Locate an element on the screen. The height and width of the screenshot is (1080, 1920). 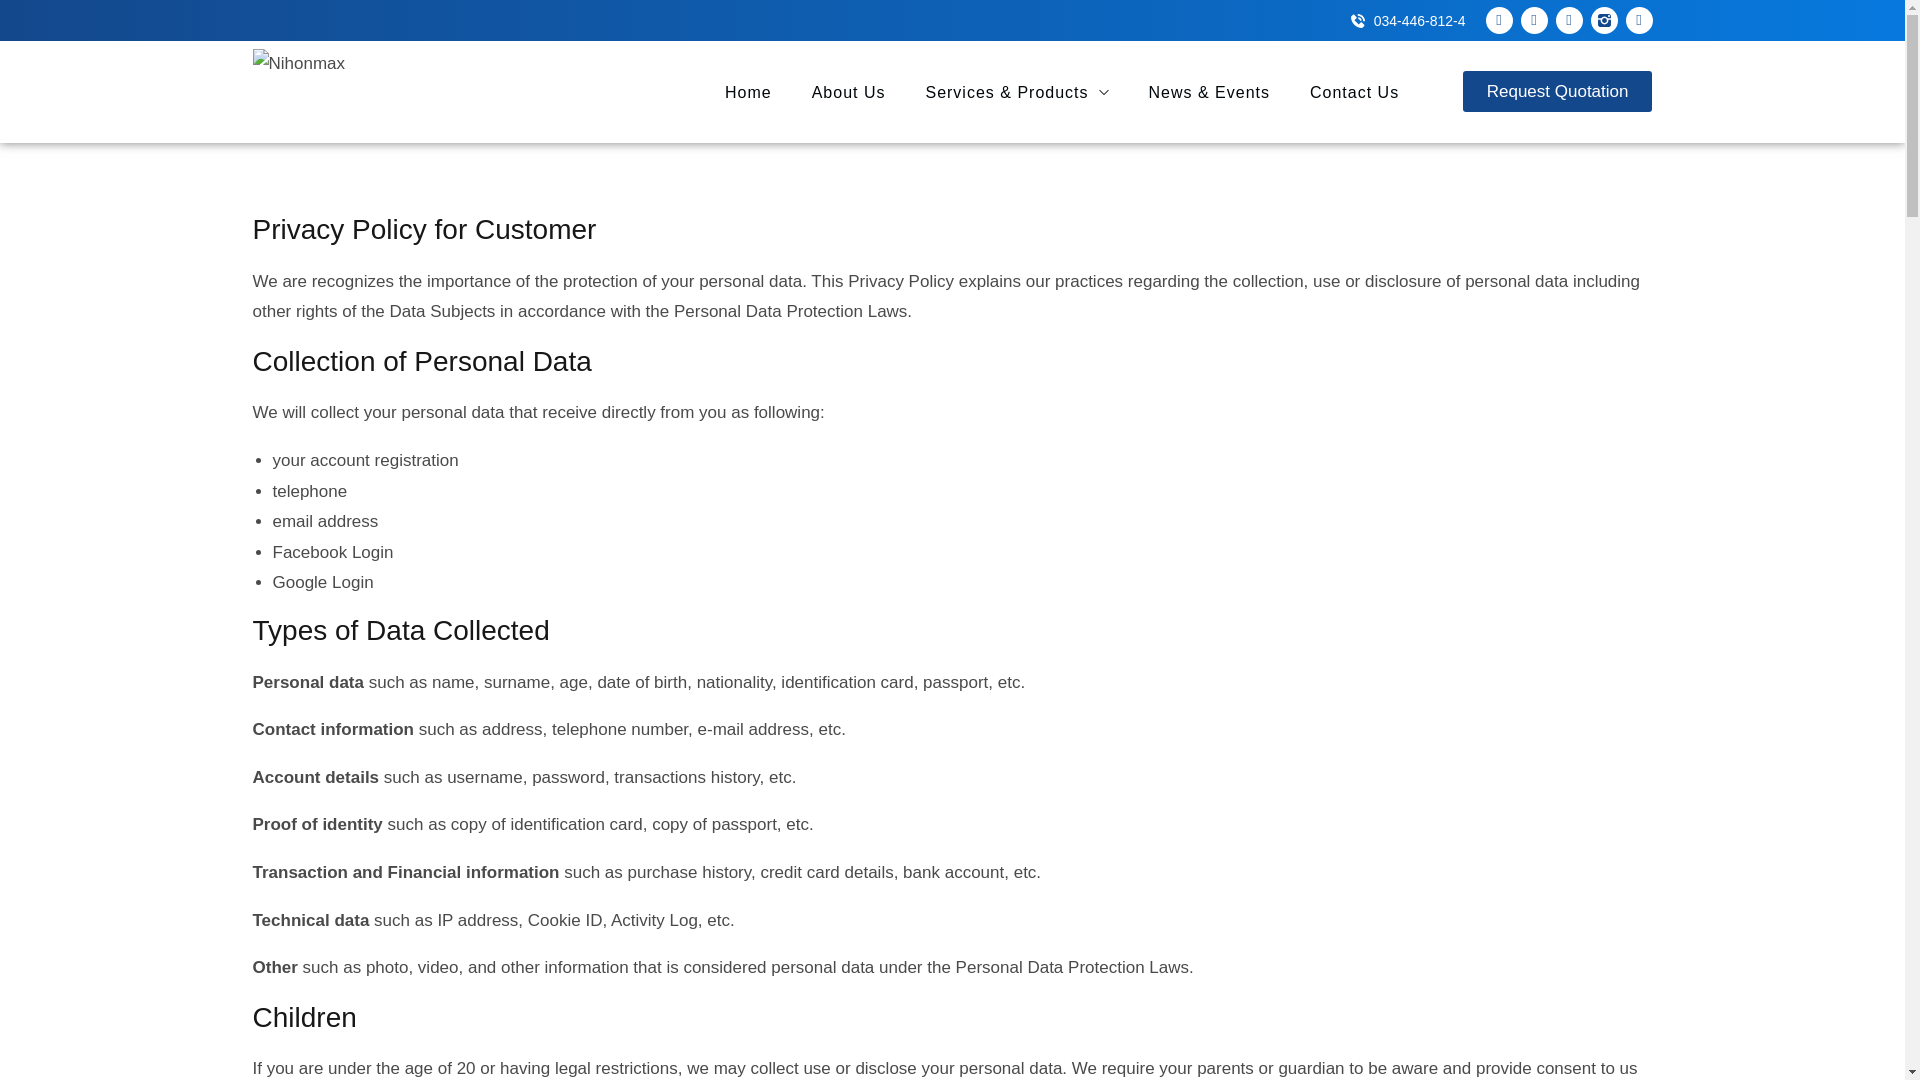
034-446-812-4 is located at coordinates (1408, 20).